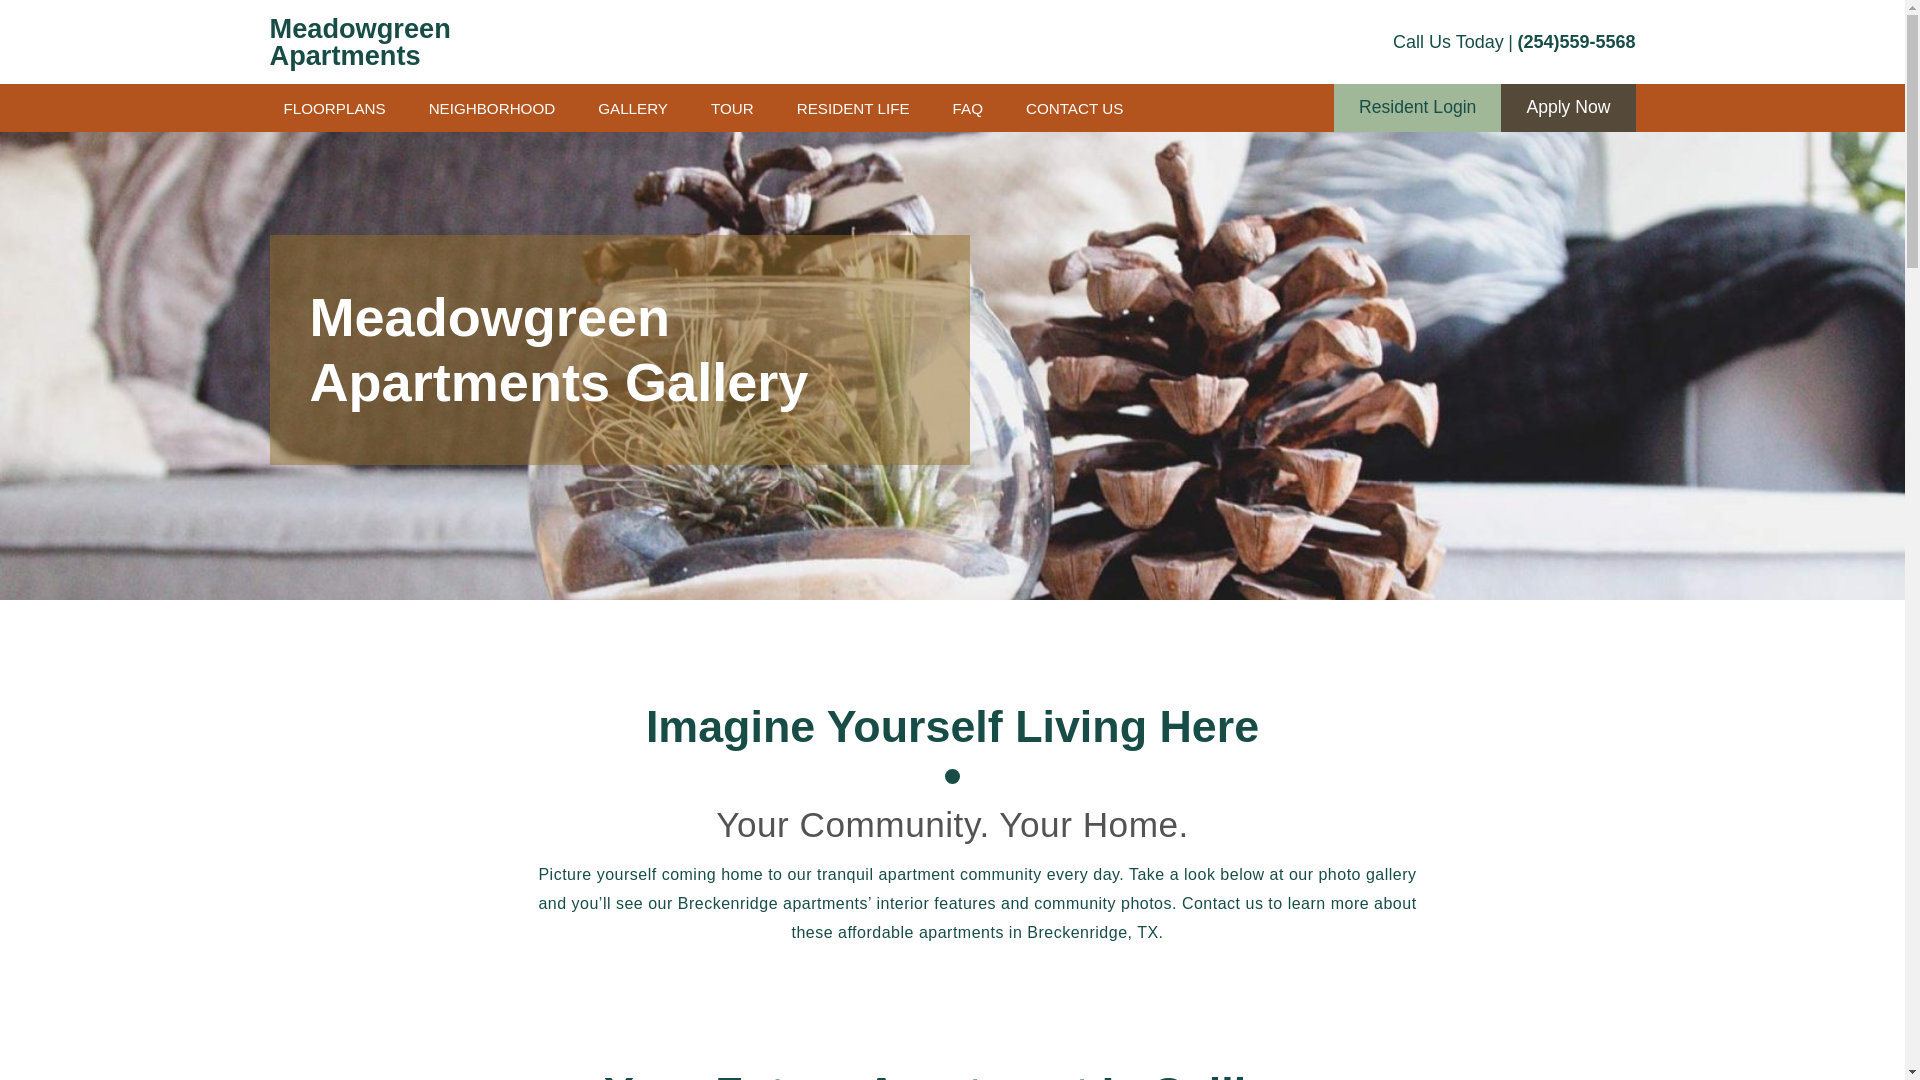  What do you see at coordinates (853, 108) in the screenshot?
I see `RESIDENT LIFE` at bounding box center [853, 108].